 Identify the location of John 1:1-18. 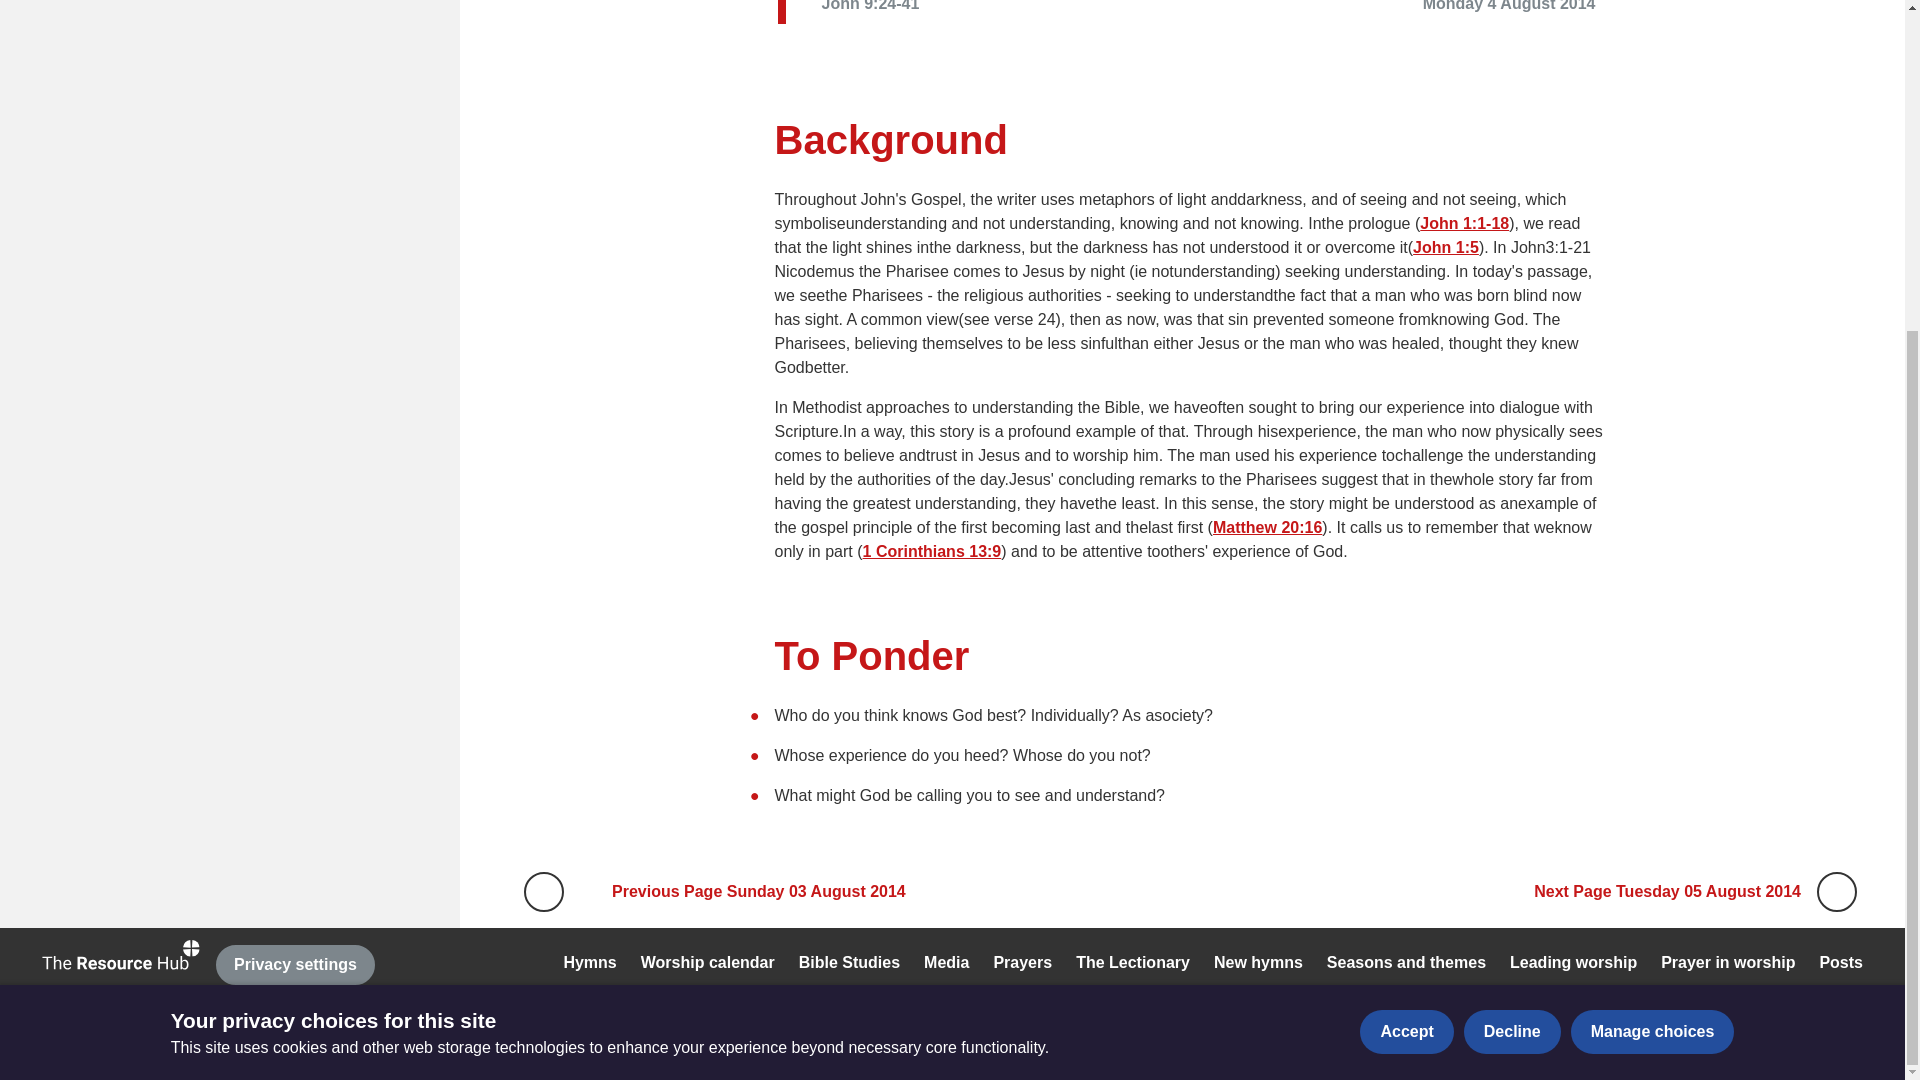
(1464, 223).